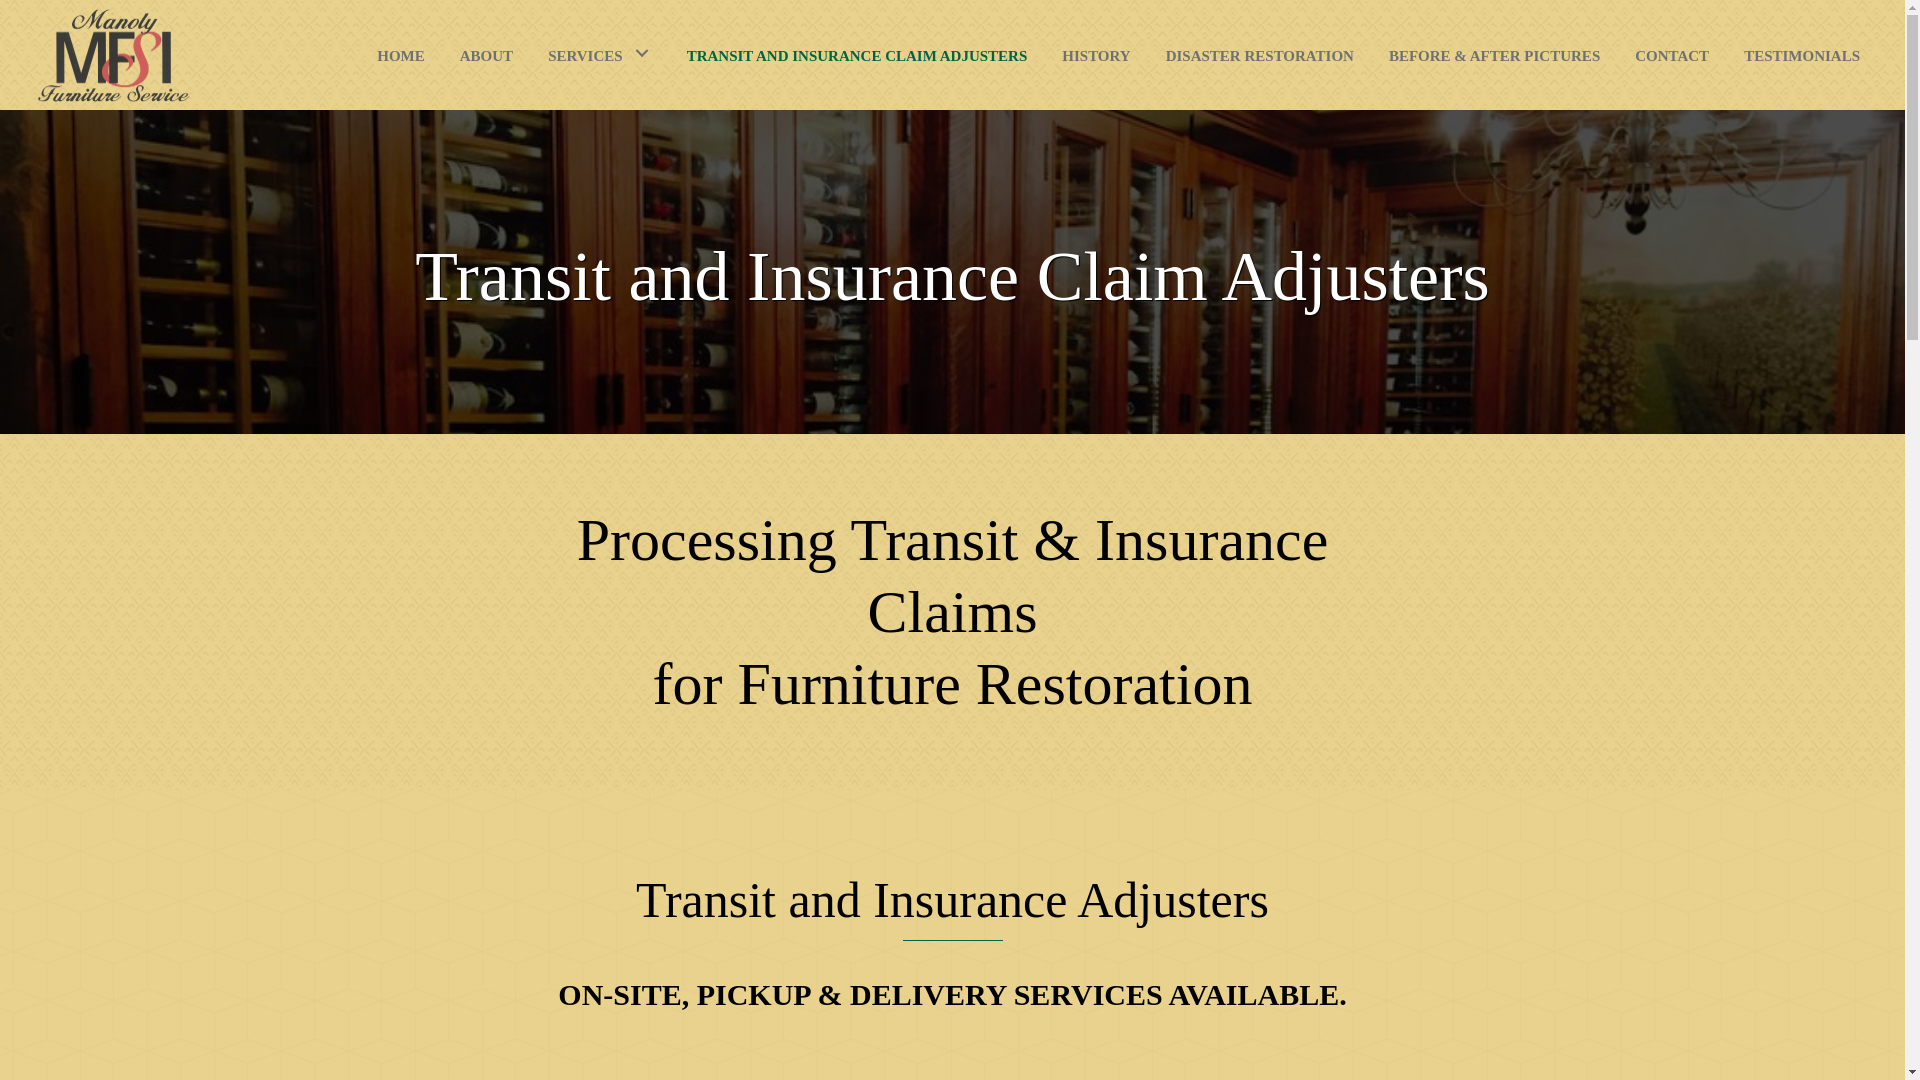 The height and width of the screenshot is (1080, 1920). Describe the element at coordinates (1259, 53) in the screenshot. I see `DISASTER RESTORATION` at that location.